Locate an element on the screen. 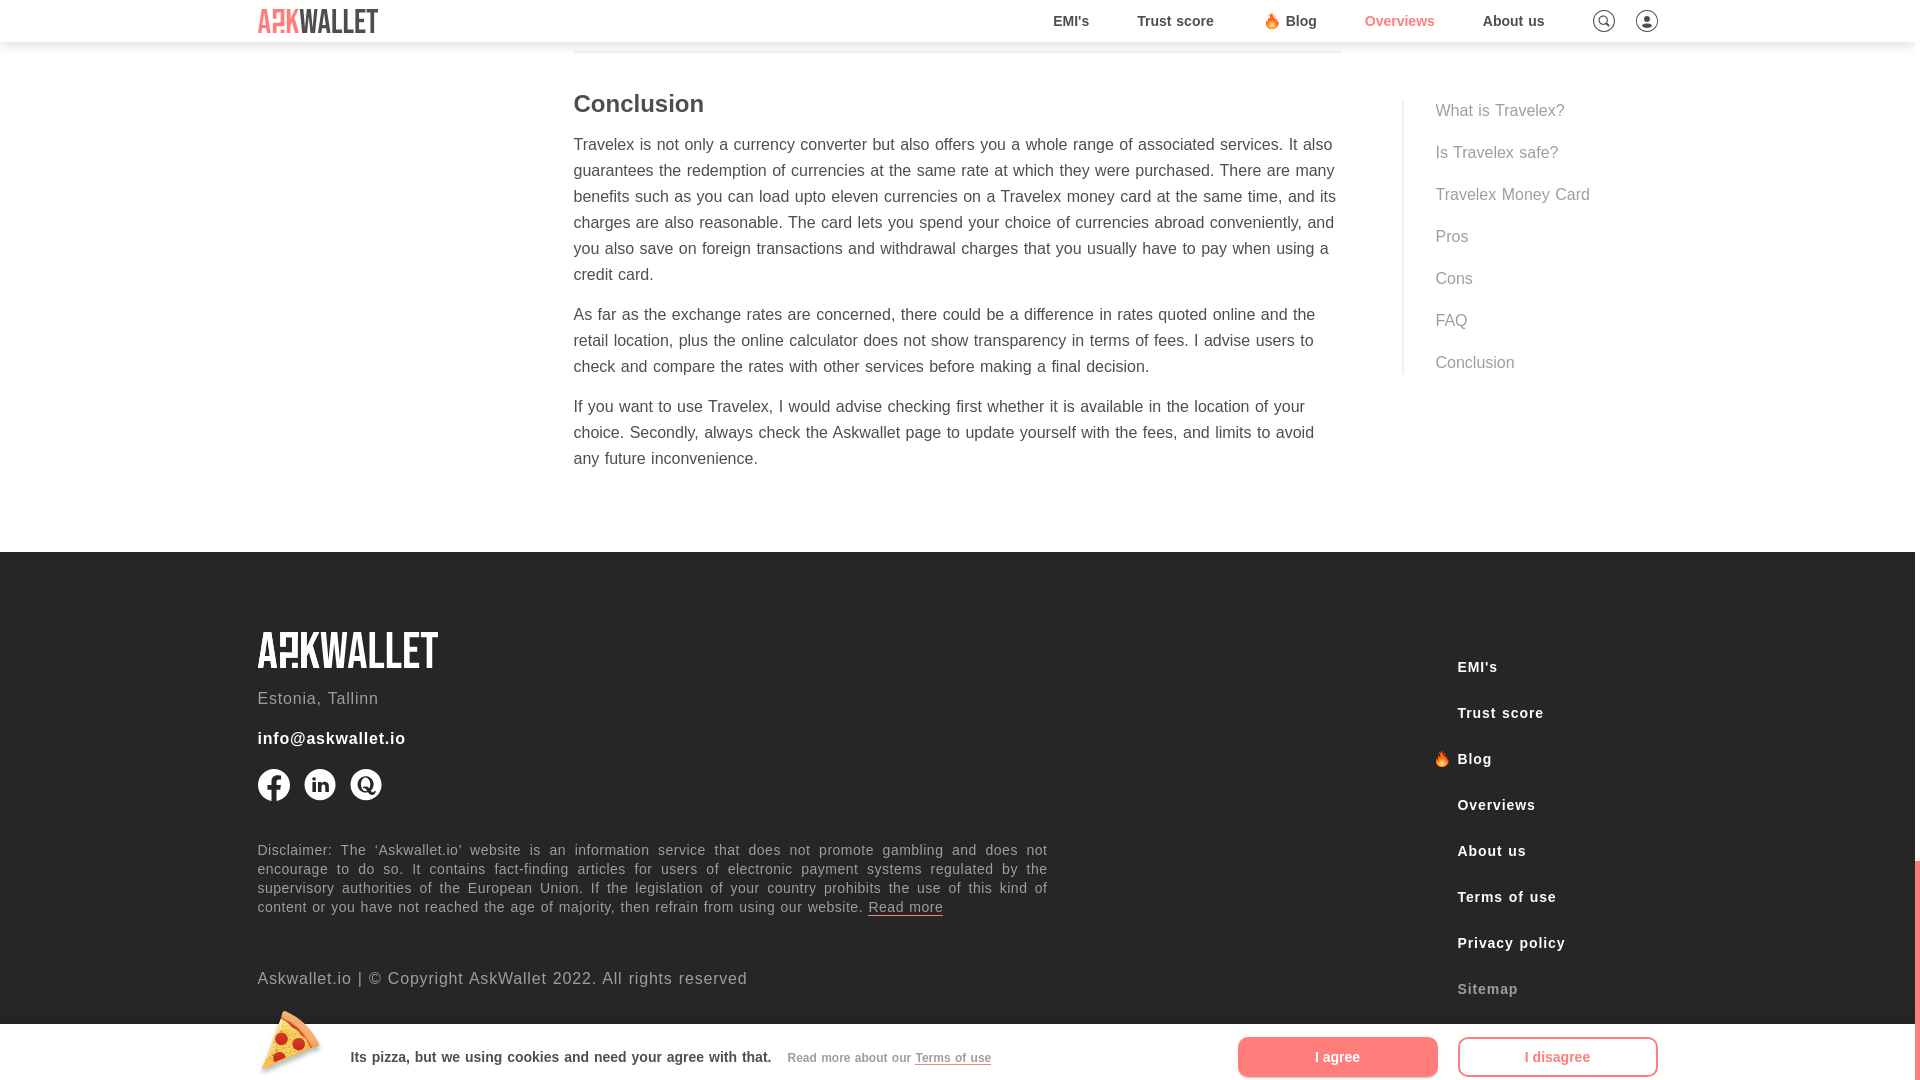 The width and height of the screenshot is (1920, 1080). Blog is located at coordinates (1558, 759).